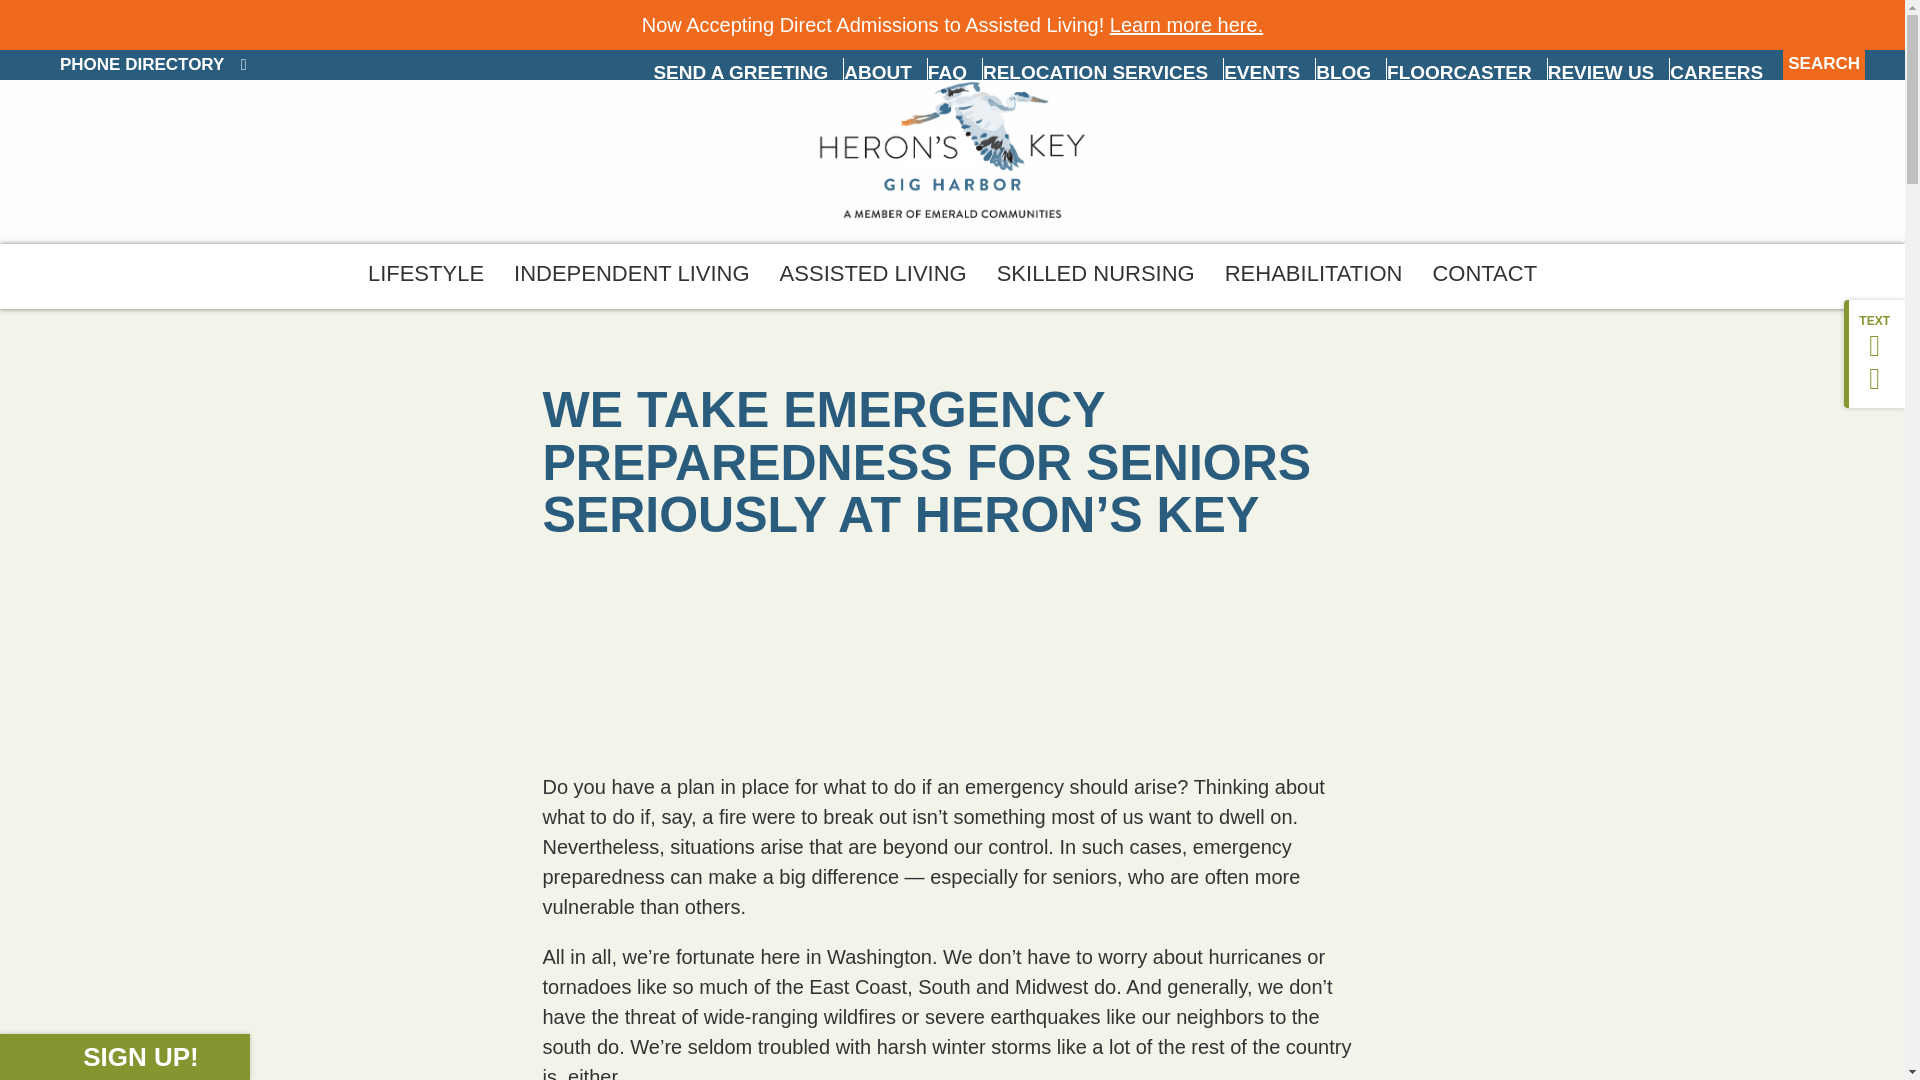 The width and height of the screenshot is (1920, 1080). Describe the element at coordinates (952, 149) in the screenshot. I see `Heron's Key` at that location.